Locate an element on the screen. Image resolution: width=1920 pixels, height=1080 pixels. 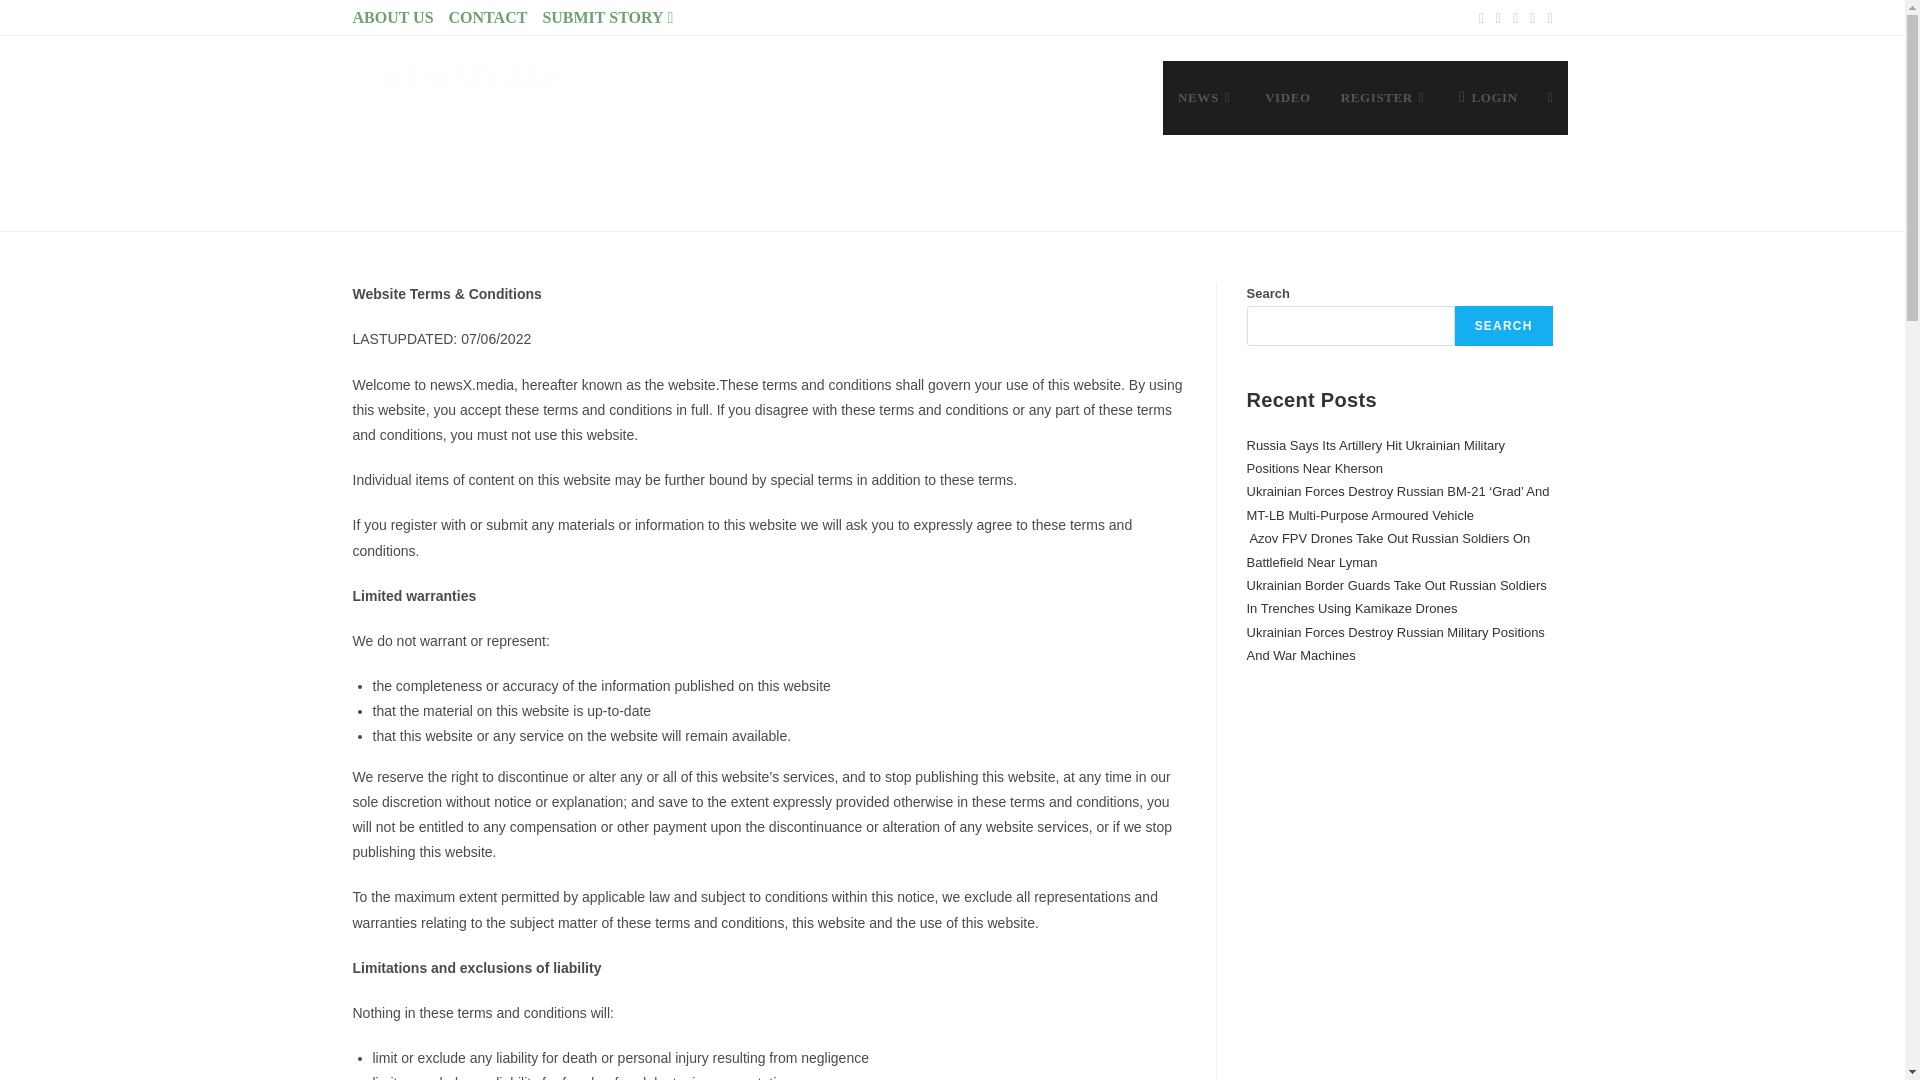
SUBMIT STORY is located at coordinates (609, 17).